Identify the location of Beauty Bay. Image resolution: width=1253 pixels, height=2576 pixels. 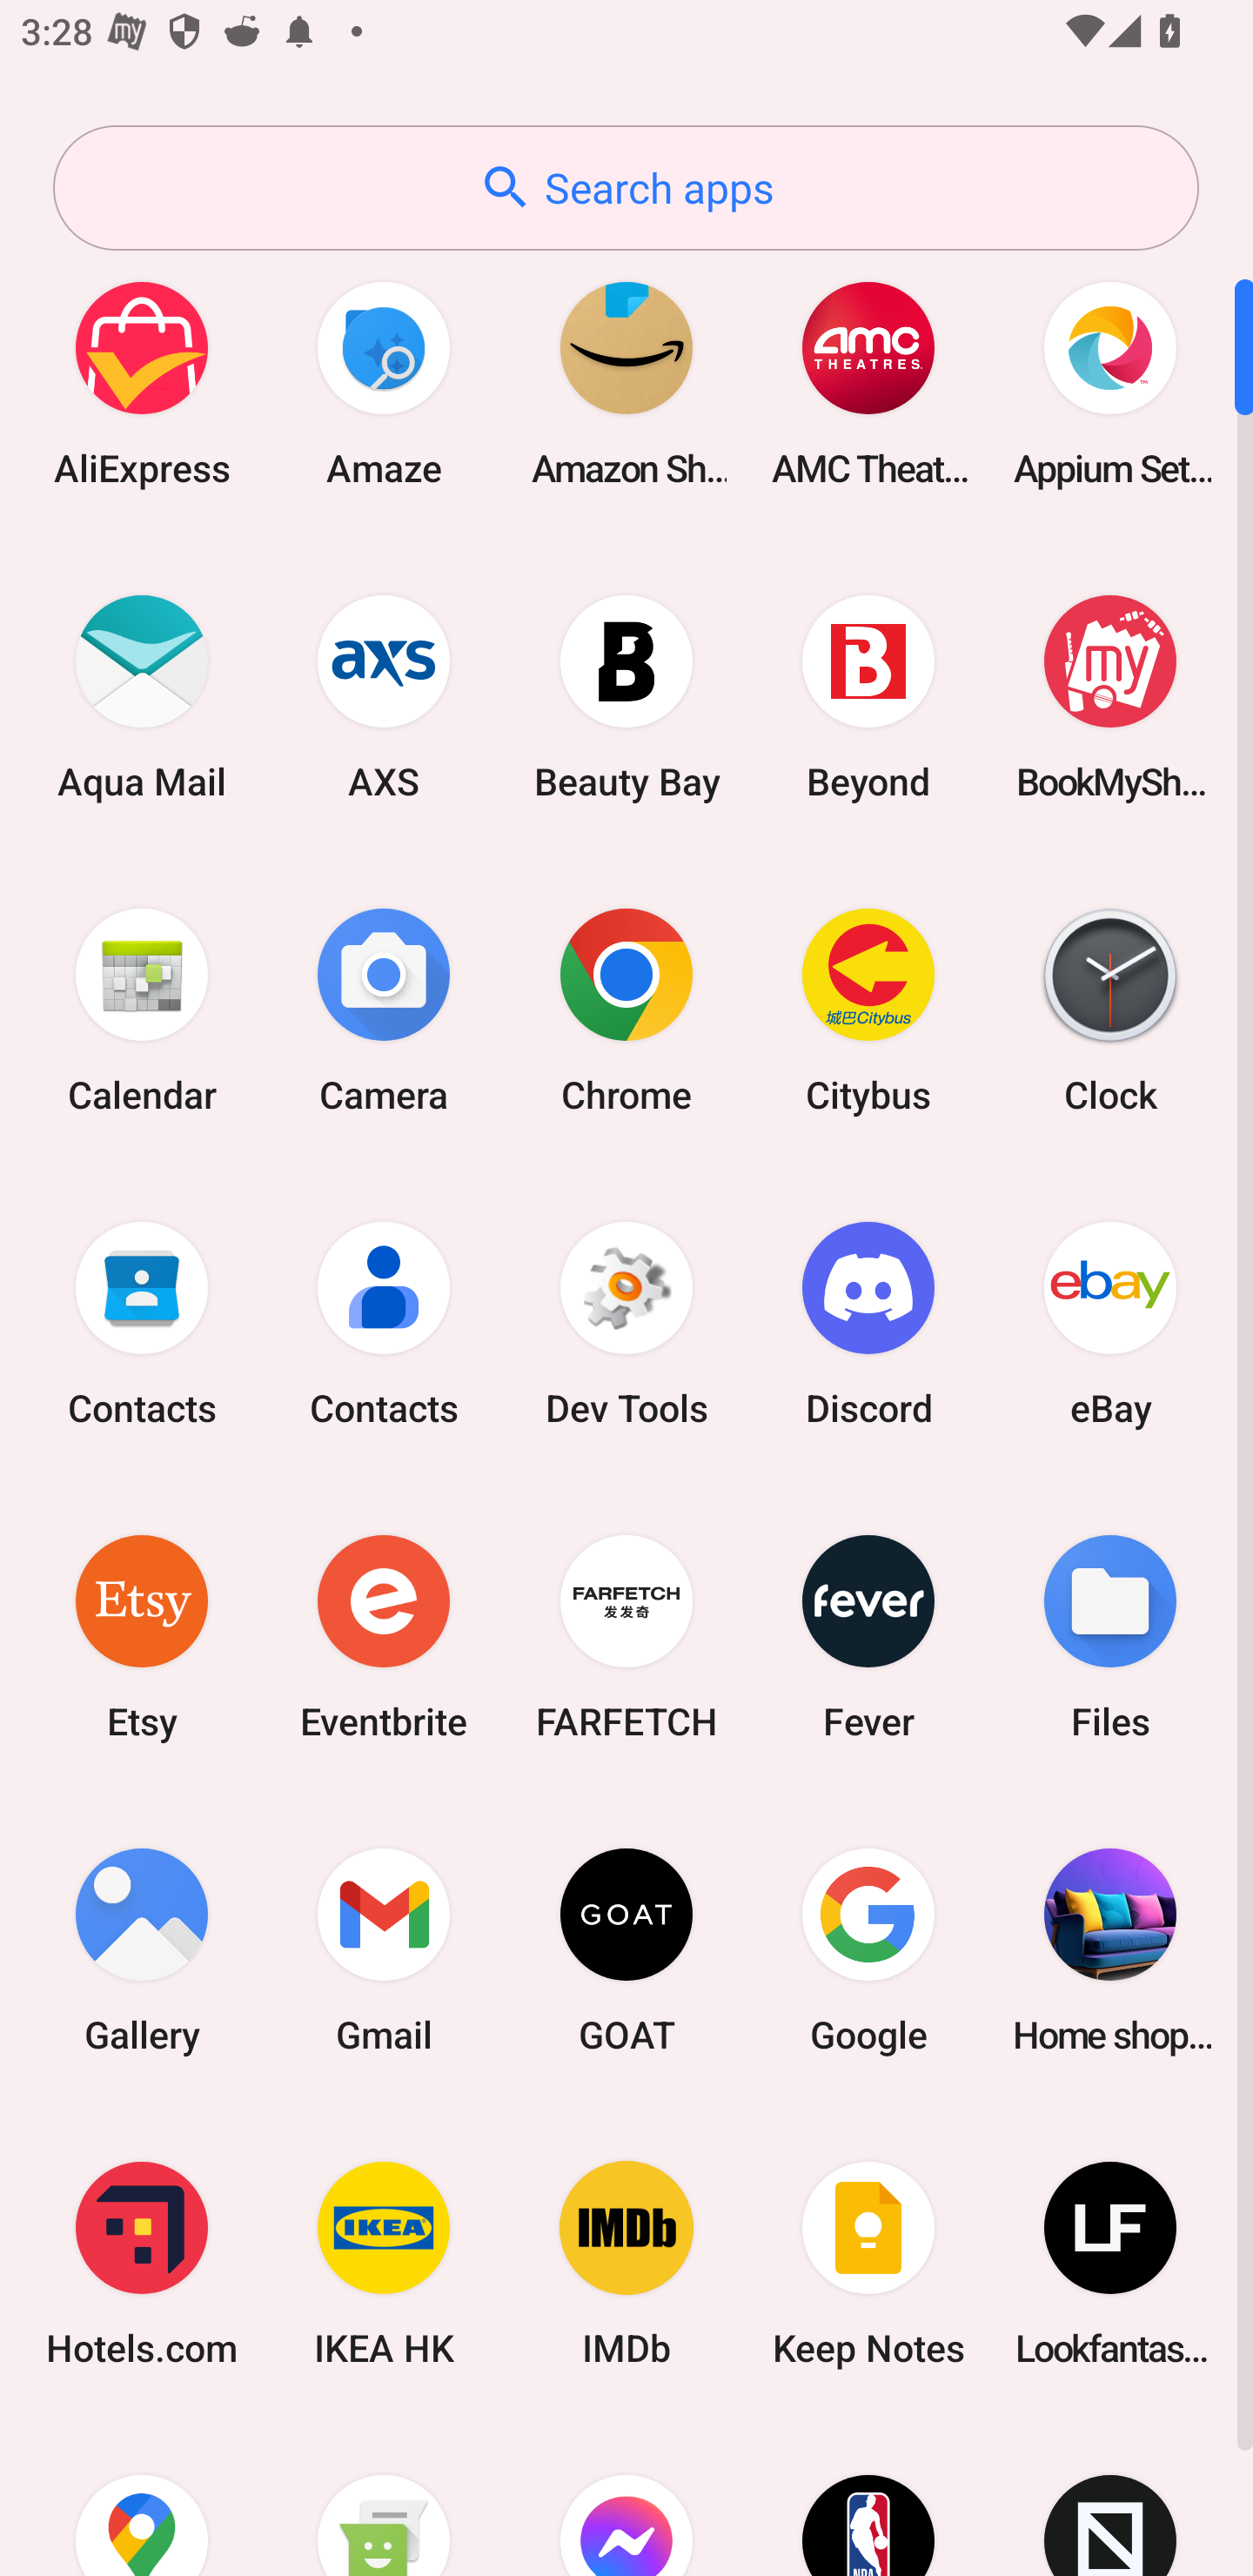
(626, 696).